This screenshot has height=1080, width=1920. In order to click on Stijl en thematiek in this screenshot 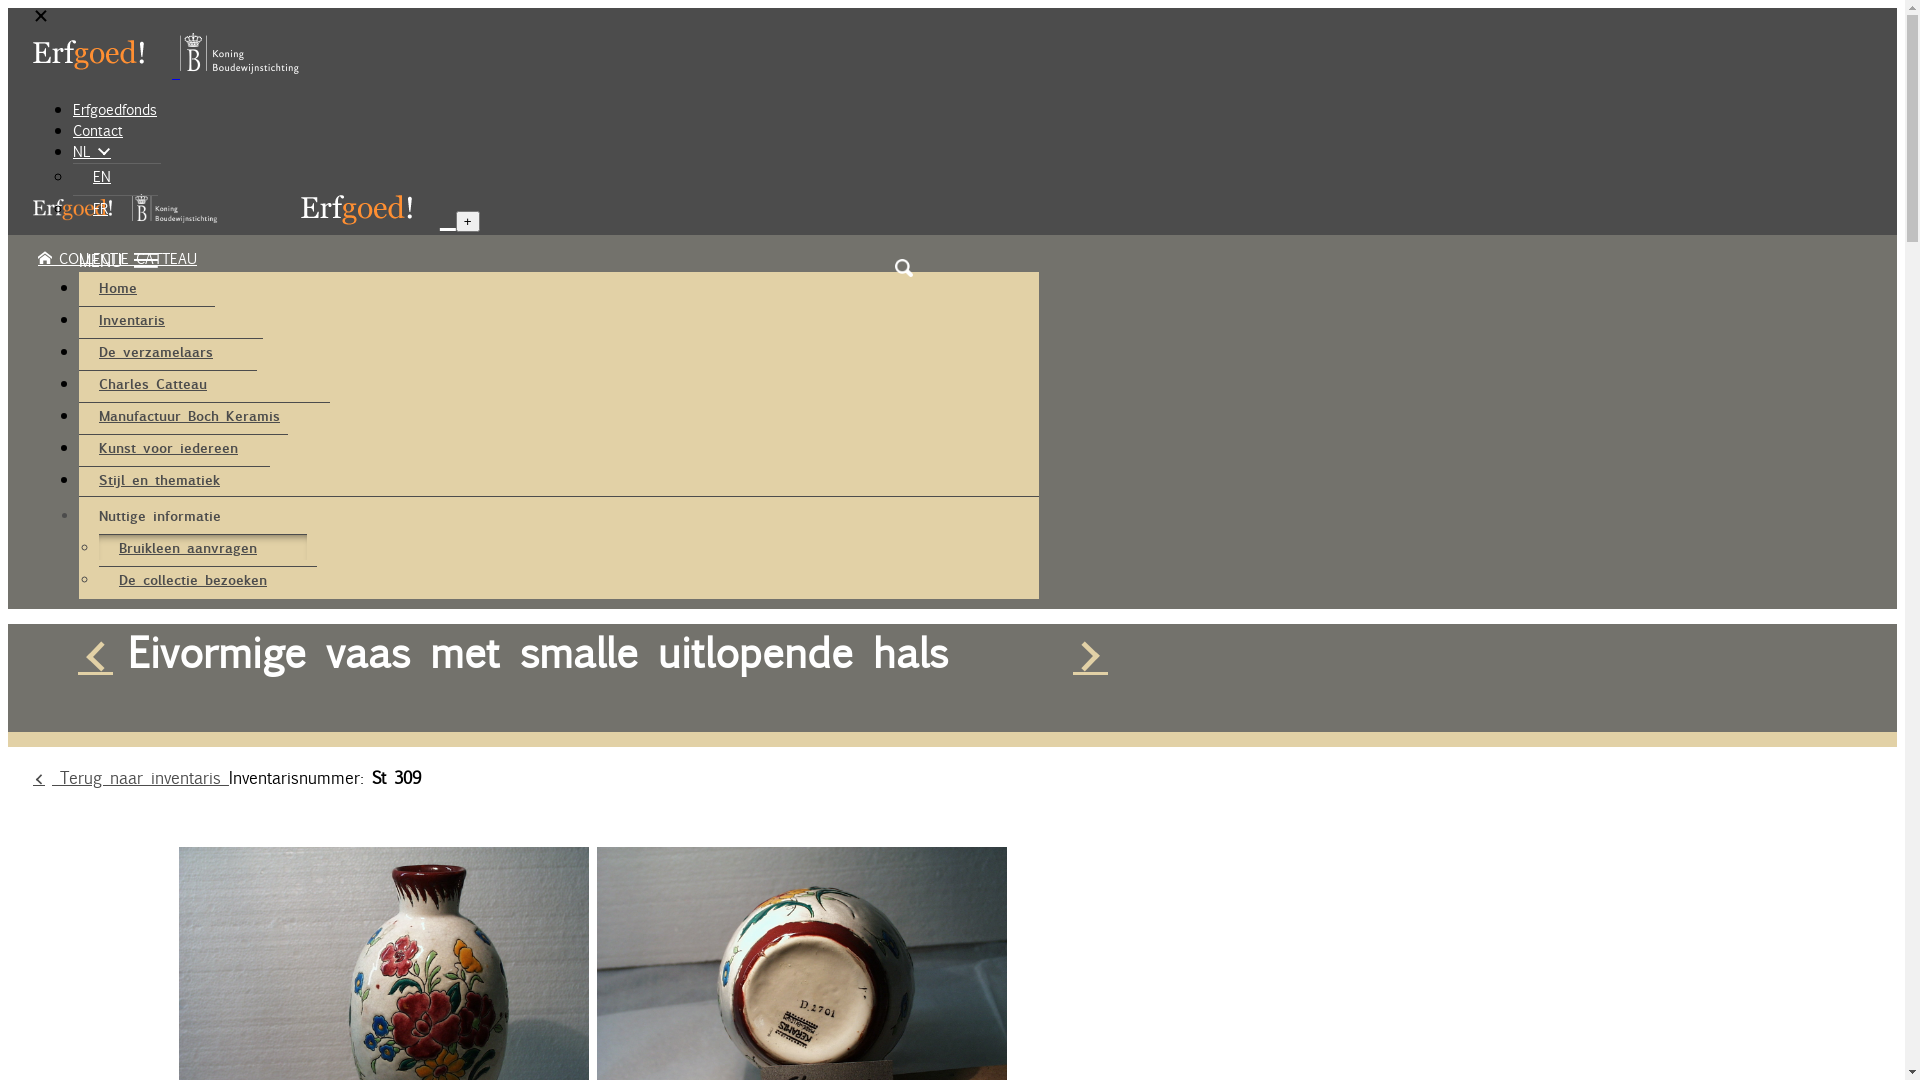, I will do `click(174, 479)`.